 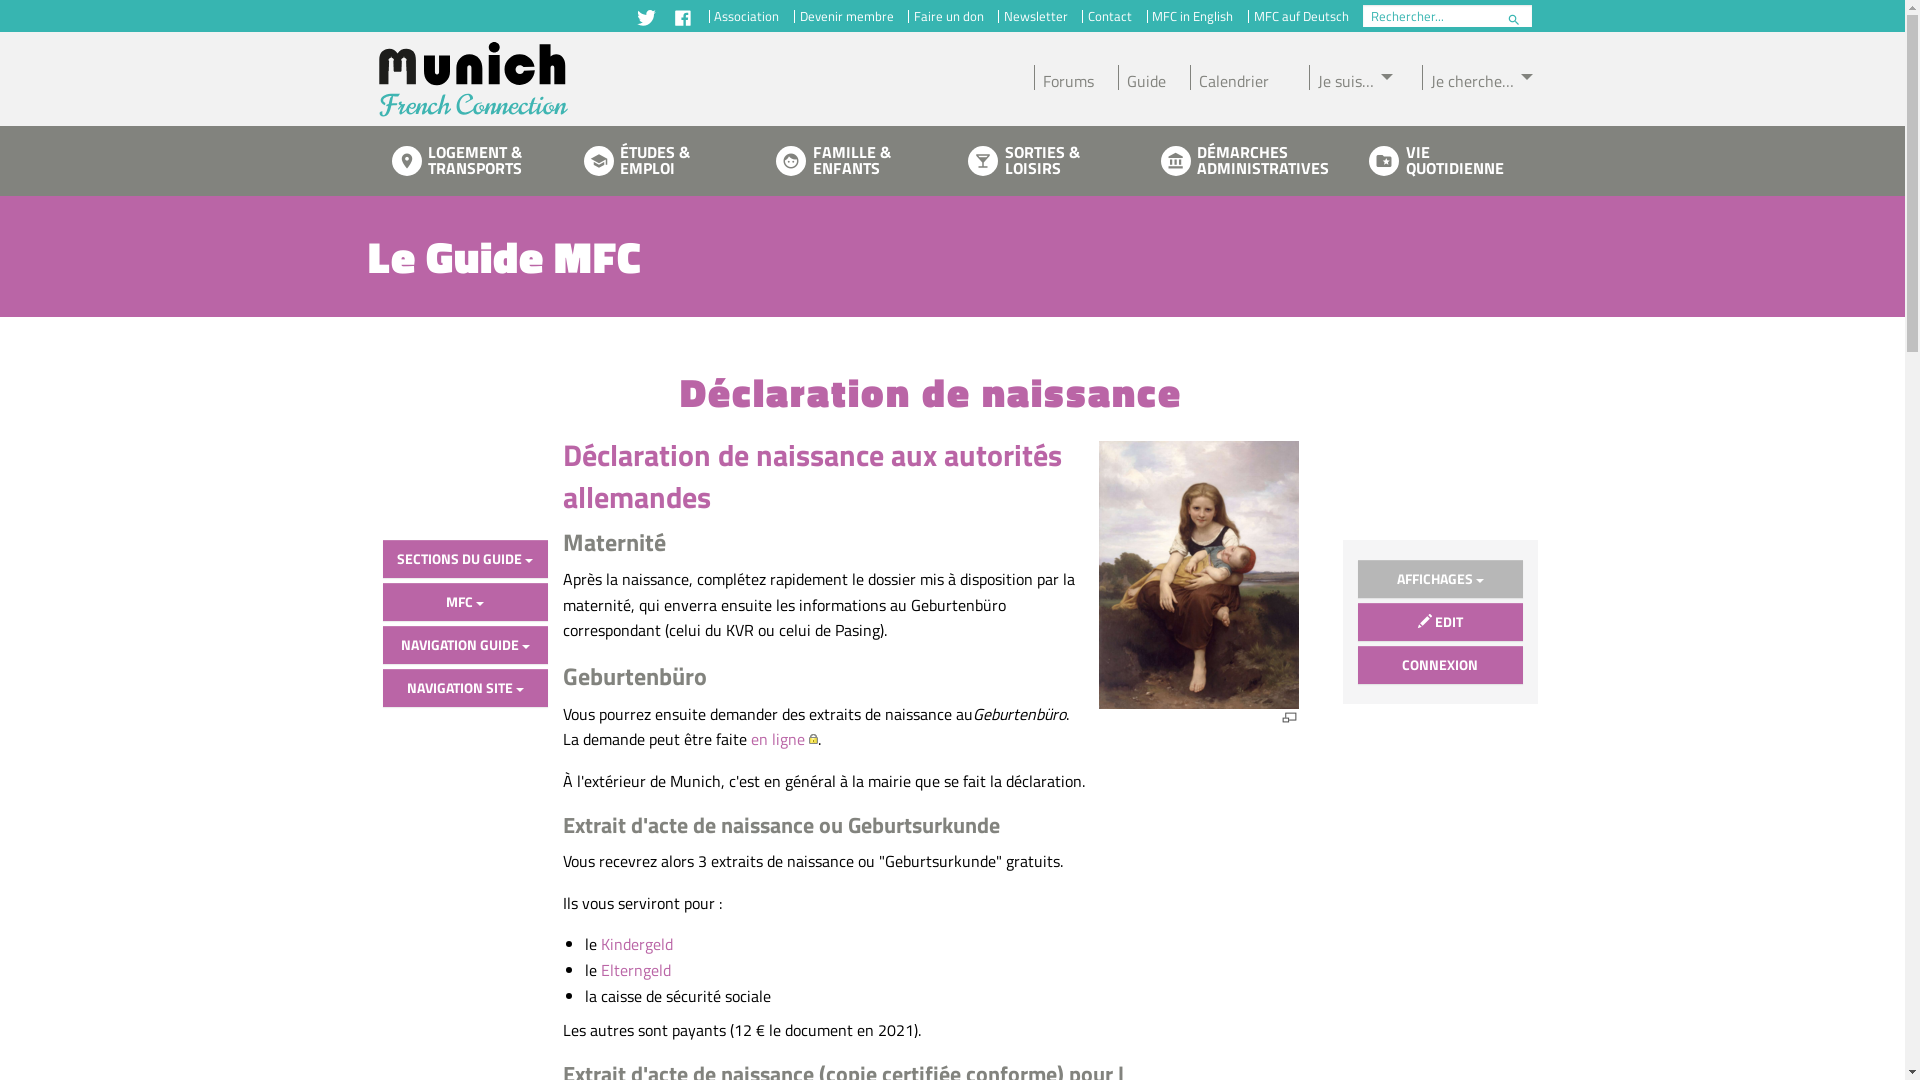 What do you see at coordinates (1440, 665) in the screenshot?
I see `CONNEXION` at bounding box center [1440, 665].